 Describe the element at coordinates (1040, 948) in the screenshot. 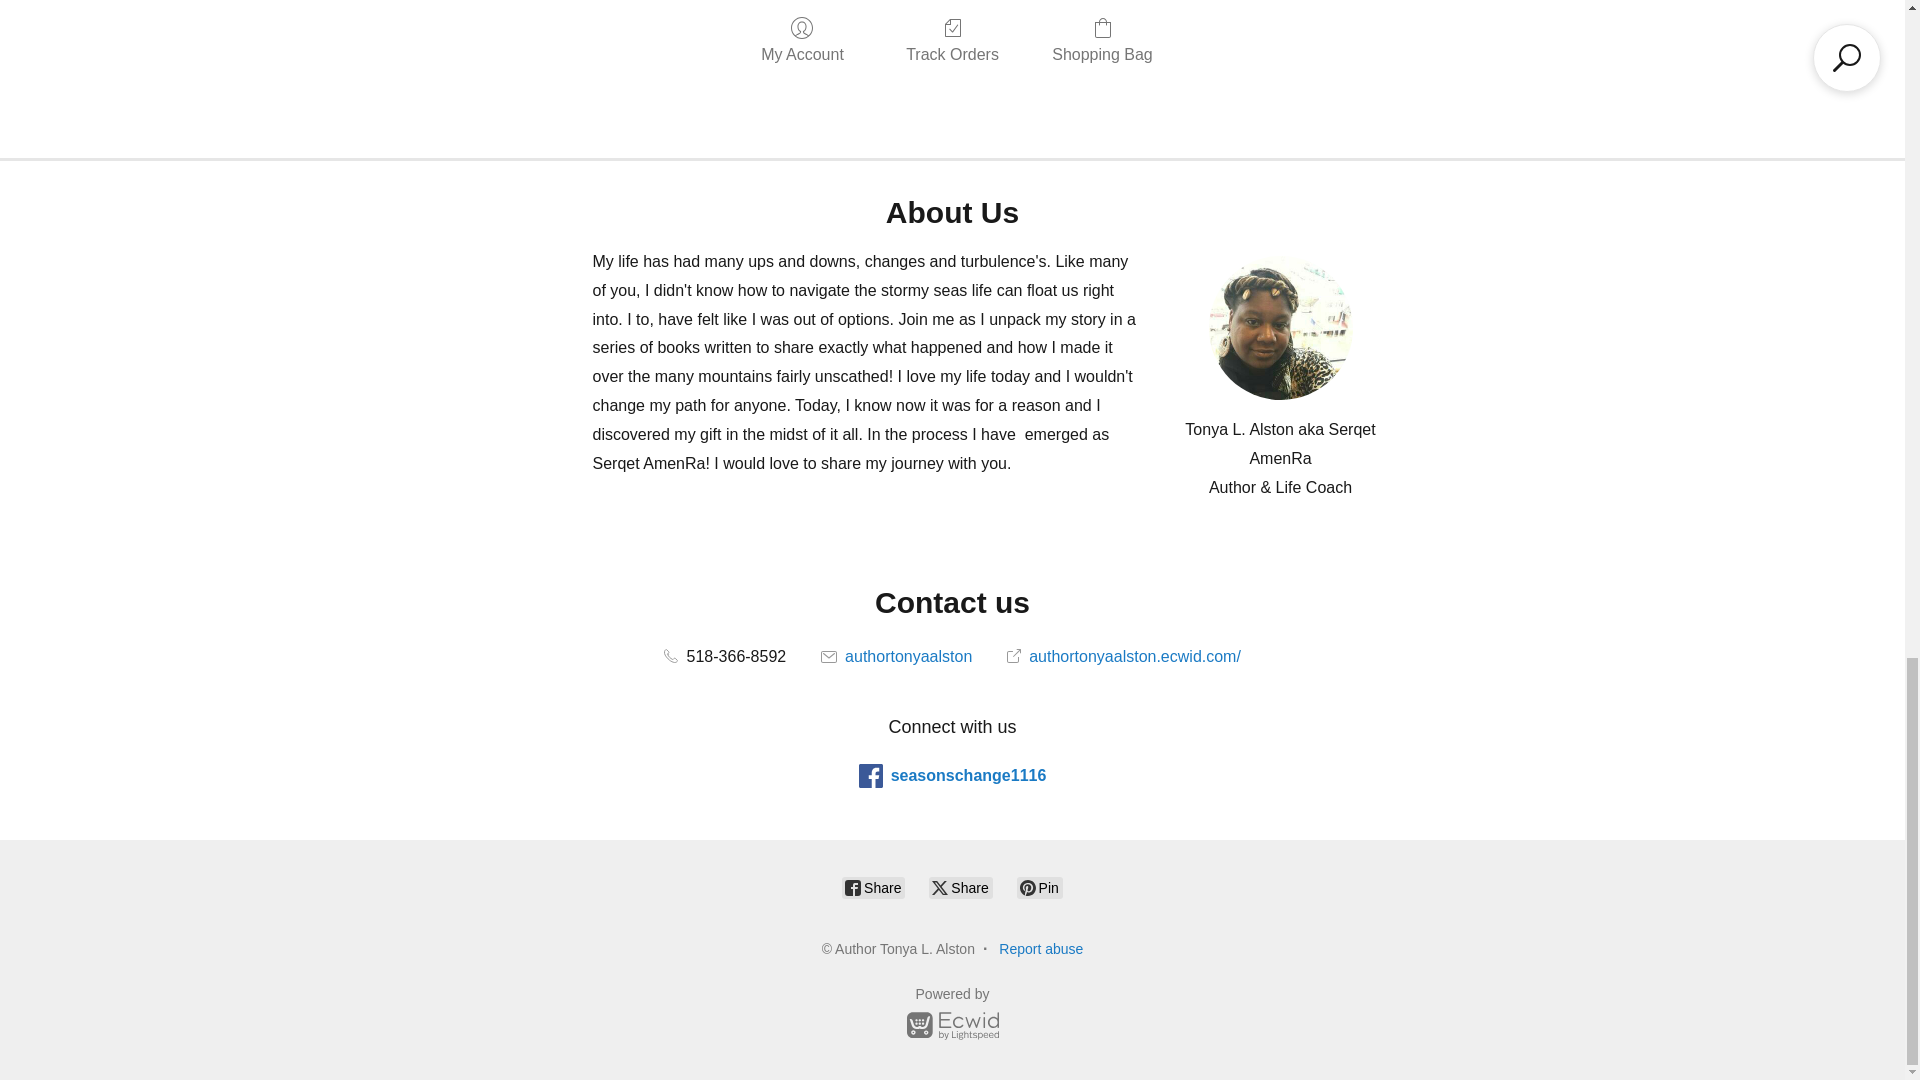

I see `Report abuse` at that location.